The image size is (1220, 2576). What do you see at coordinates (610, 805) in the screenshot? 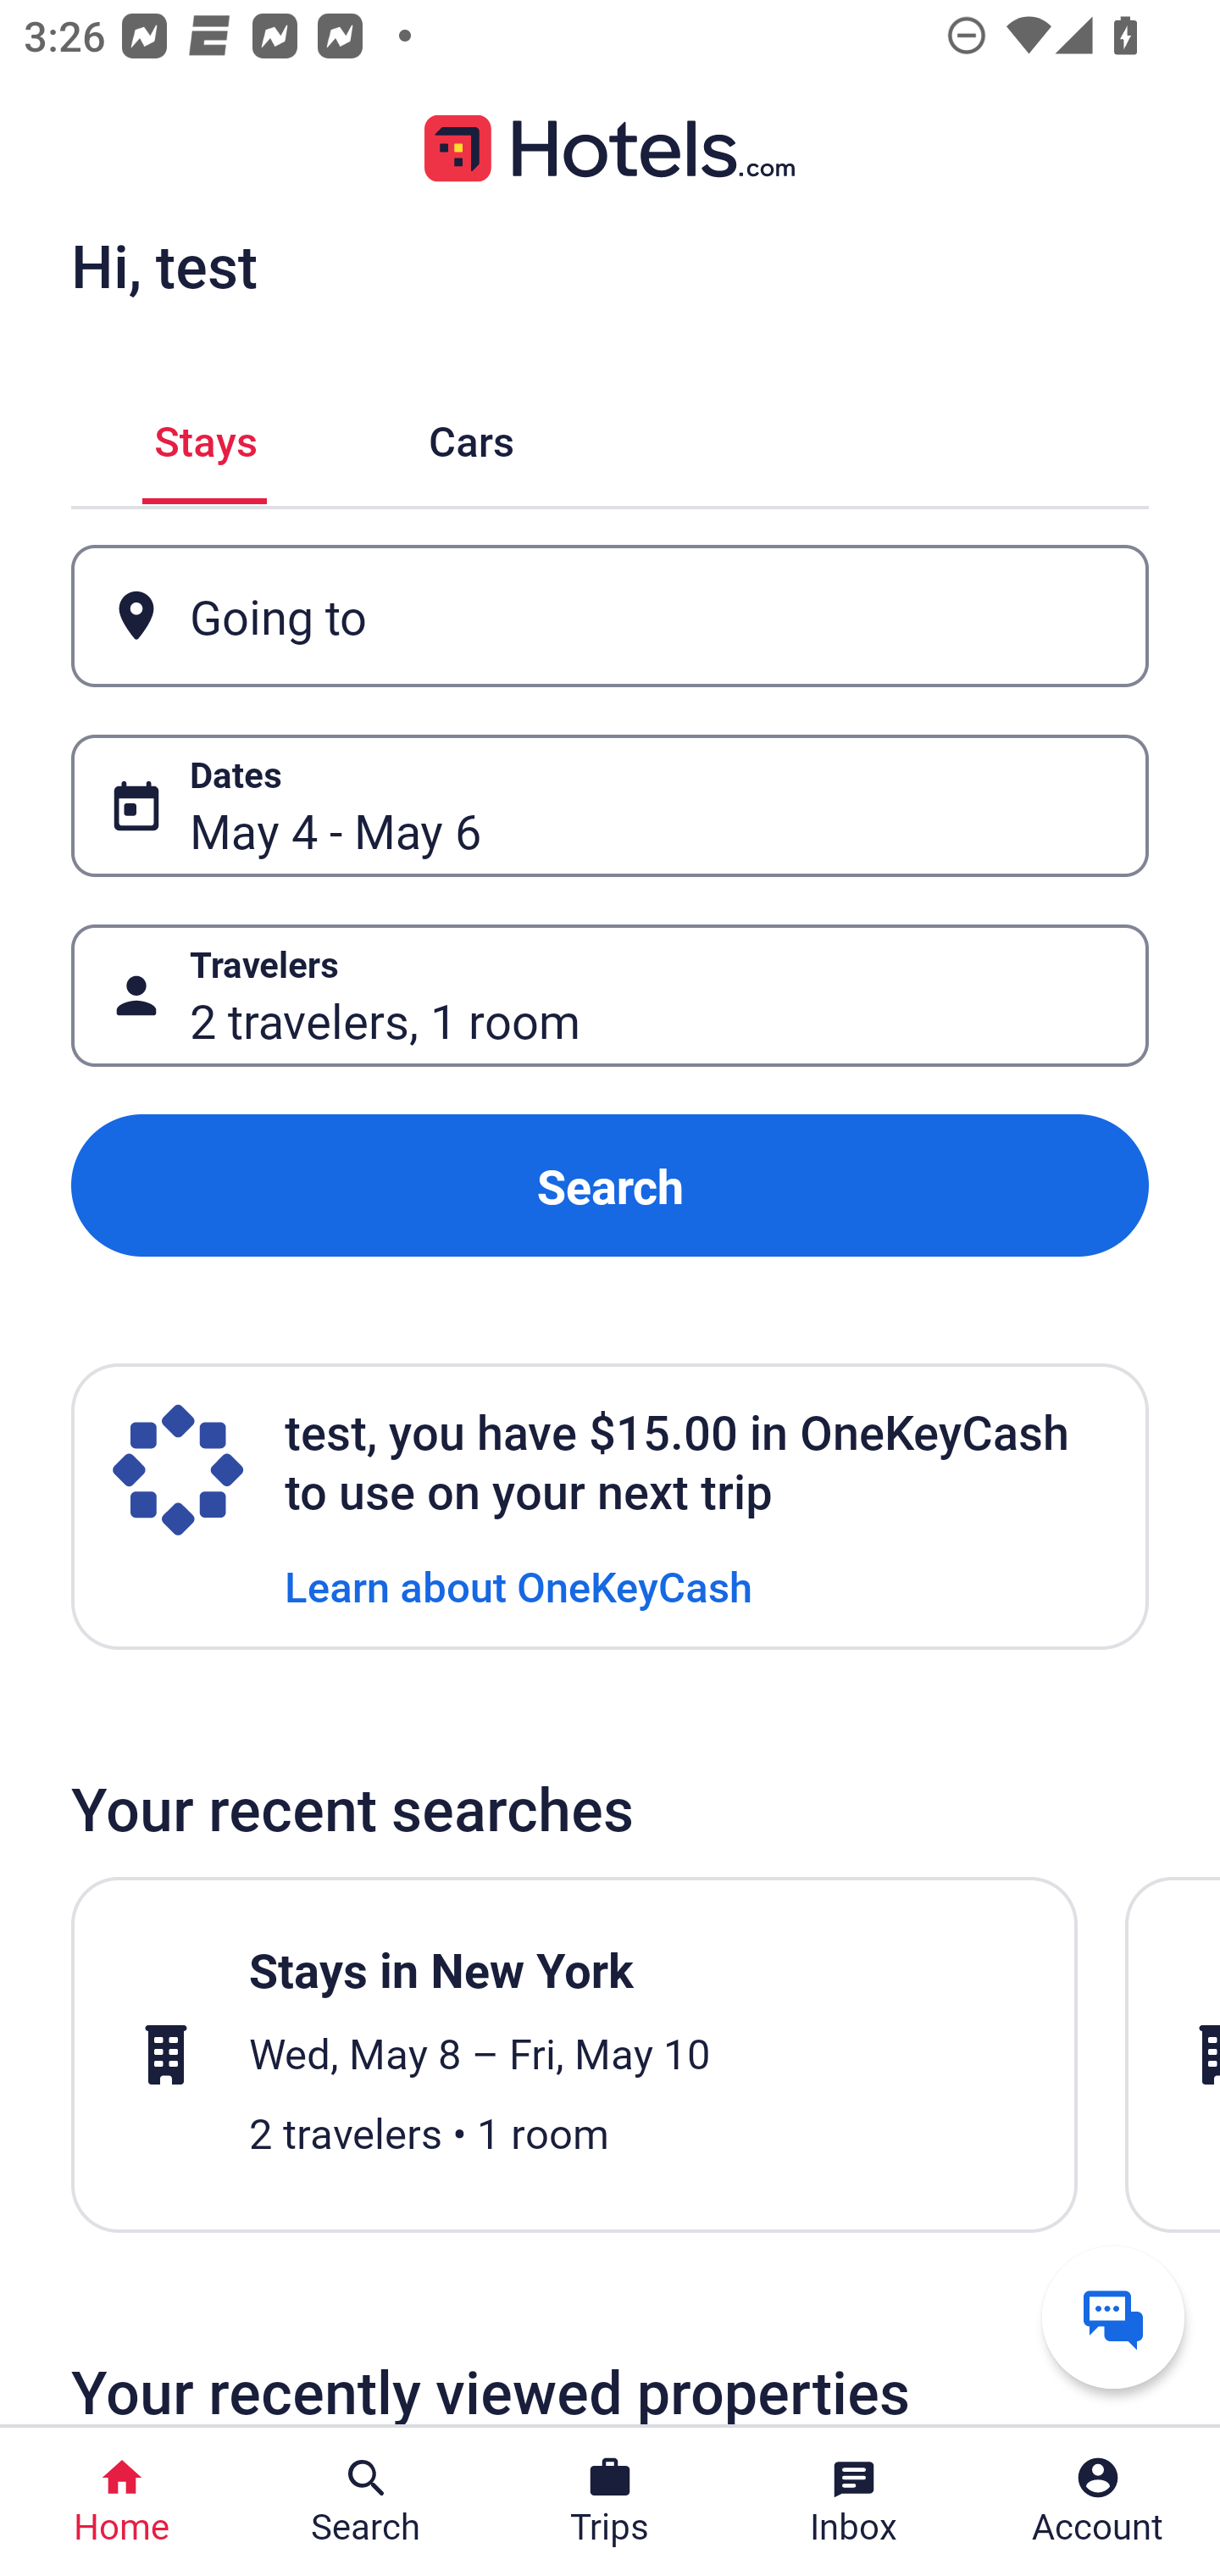
I see `Dates Button May 4 - May 6` at bounding box center [610, 805].